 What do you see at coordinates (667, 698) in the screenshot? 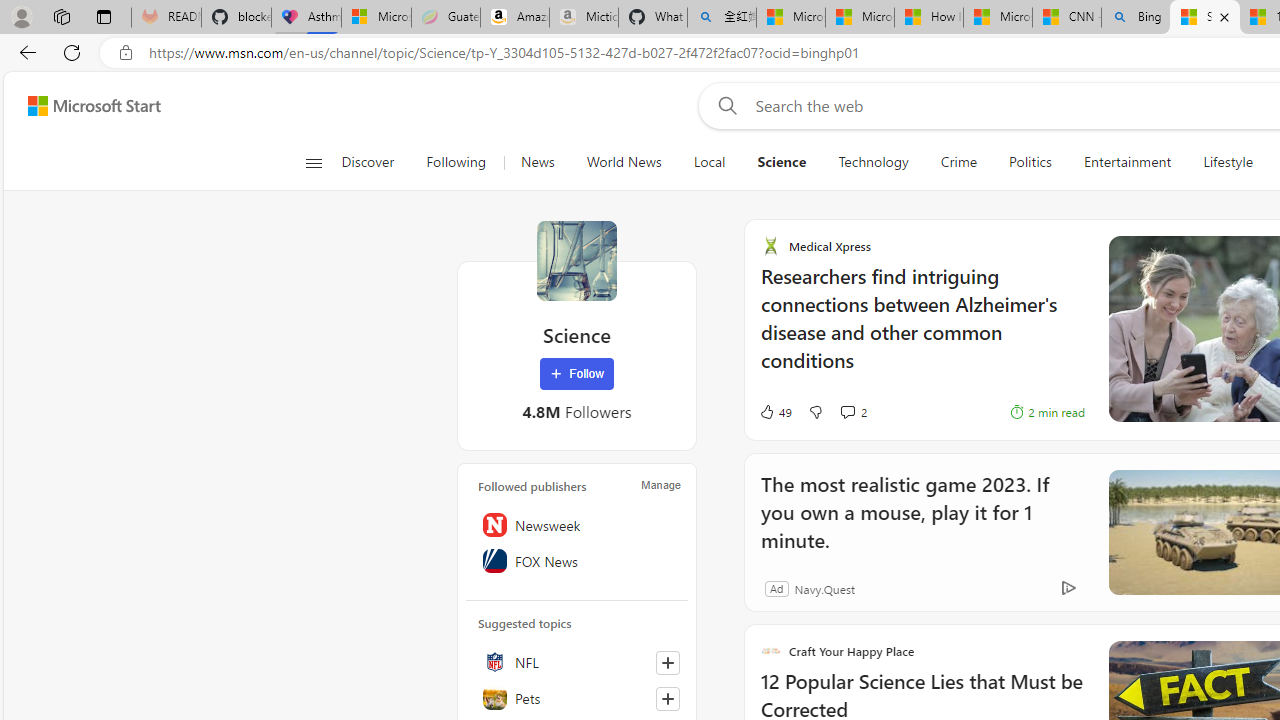
I see `Follow this topic` at bounding box center [667, 698].